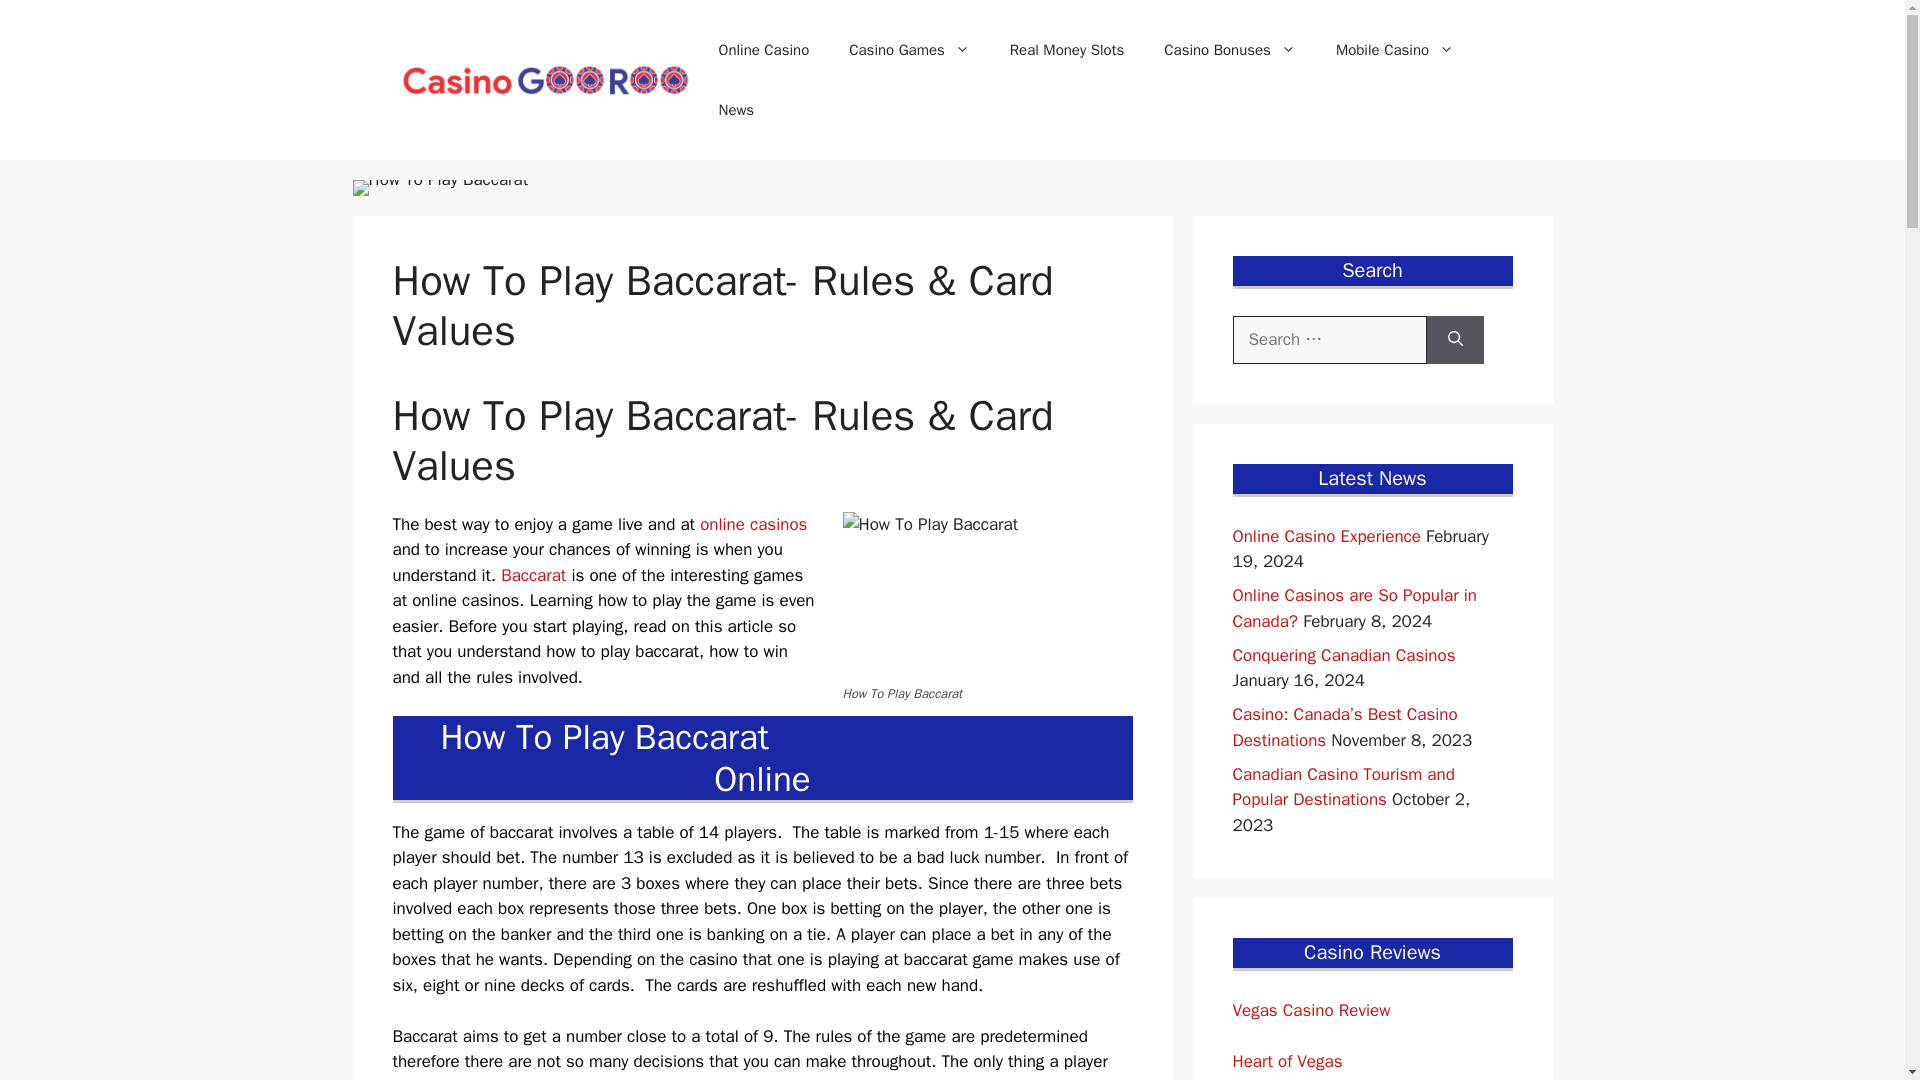 The width and height of the screenshot is (1920, 1080). I want to click on How To Play Baccarat Online, so click(762, 758).